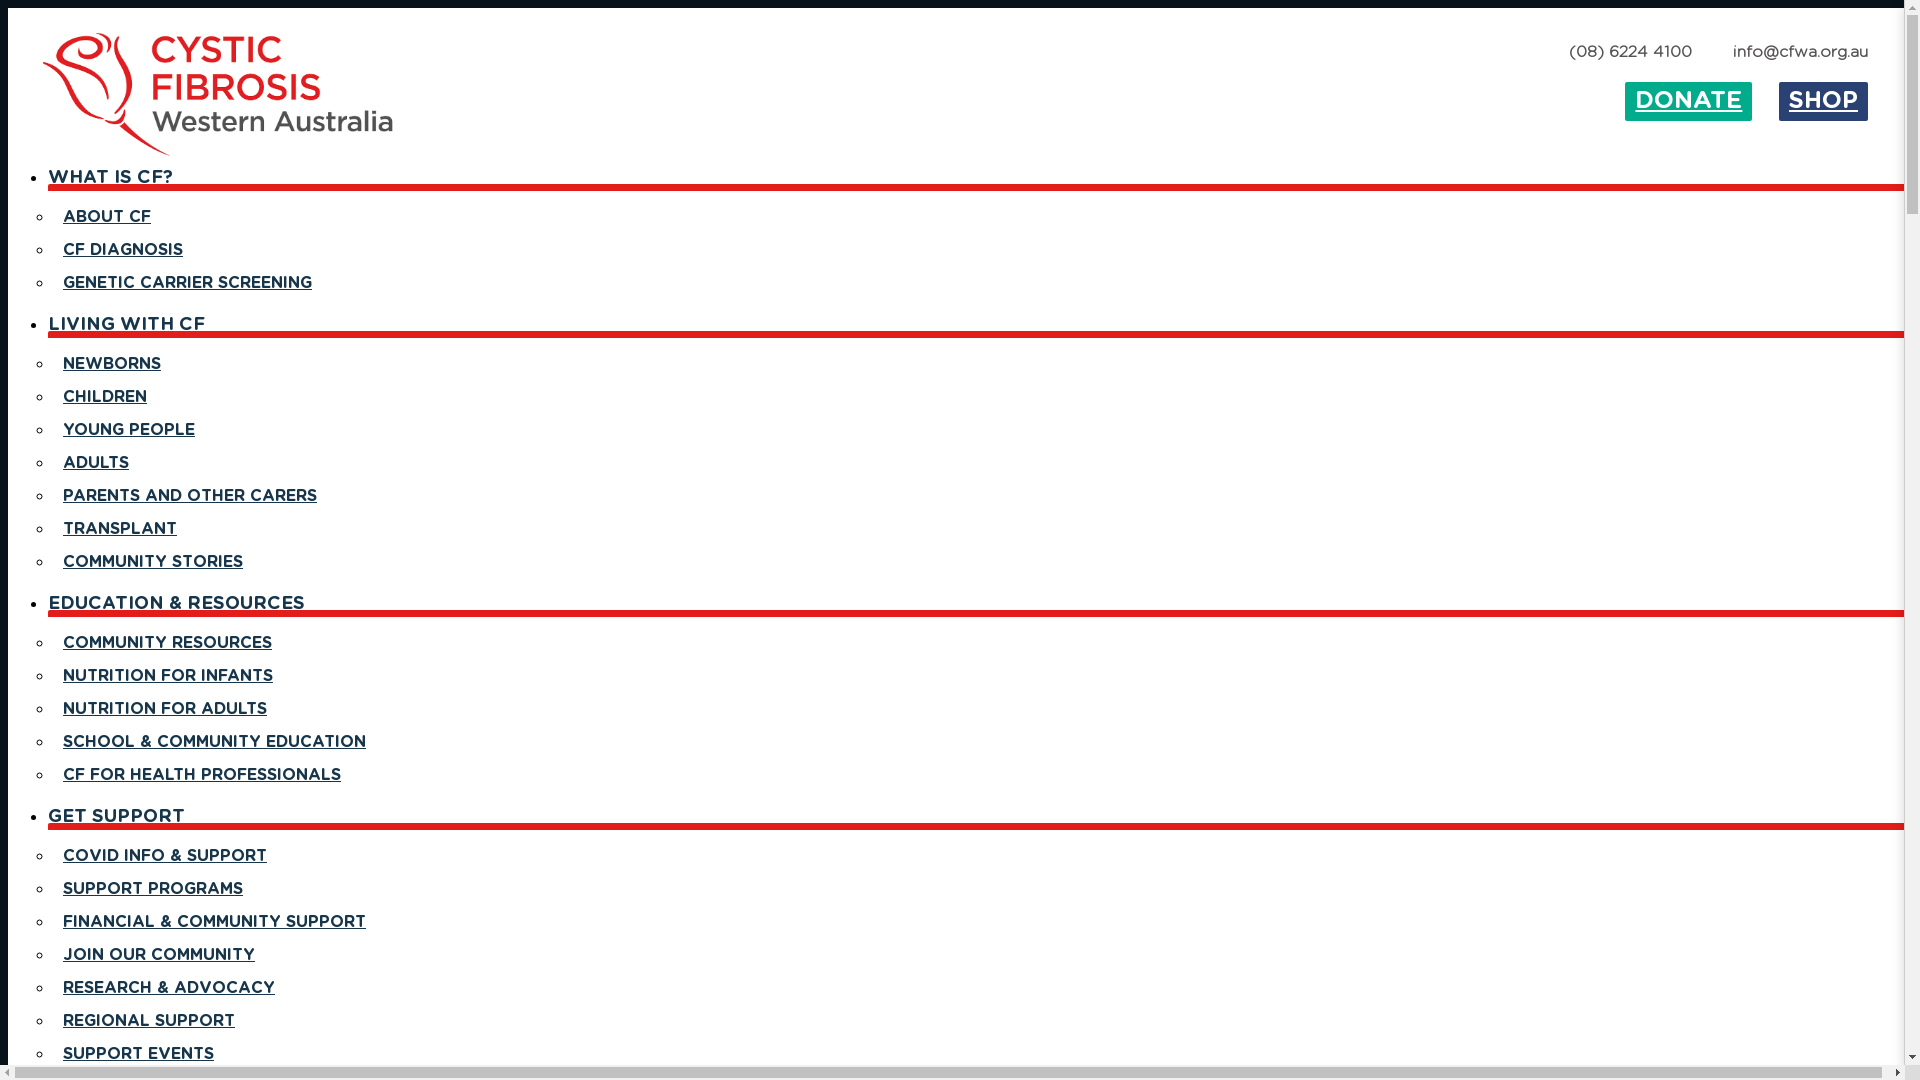 Image resolution: width=1920 pixels, height=1080 pixels. I want to click on COMMUNITY RESOURCES, so click(168, 642).